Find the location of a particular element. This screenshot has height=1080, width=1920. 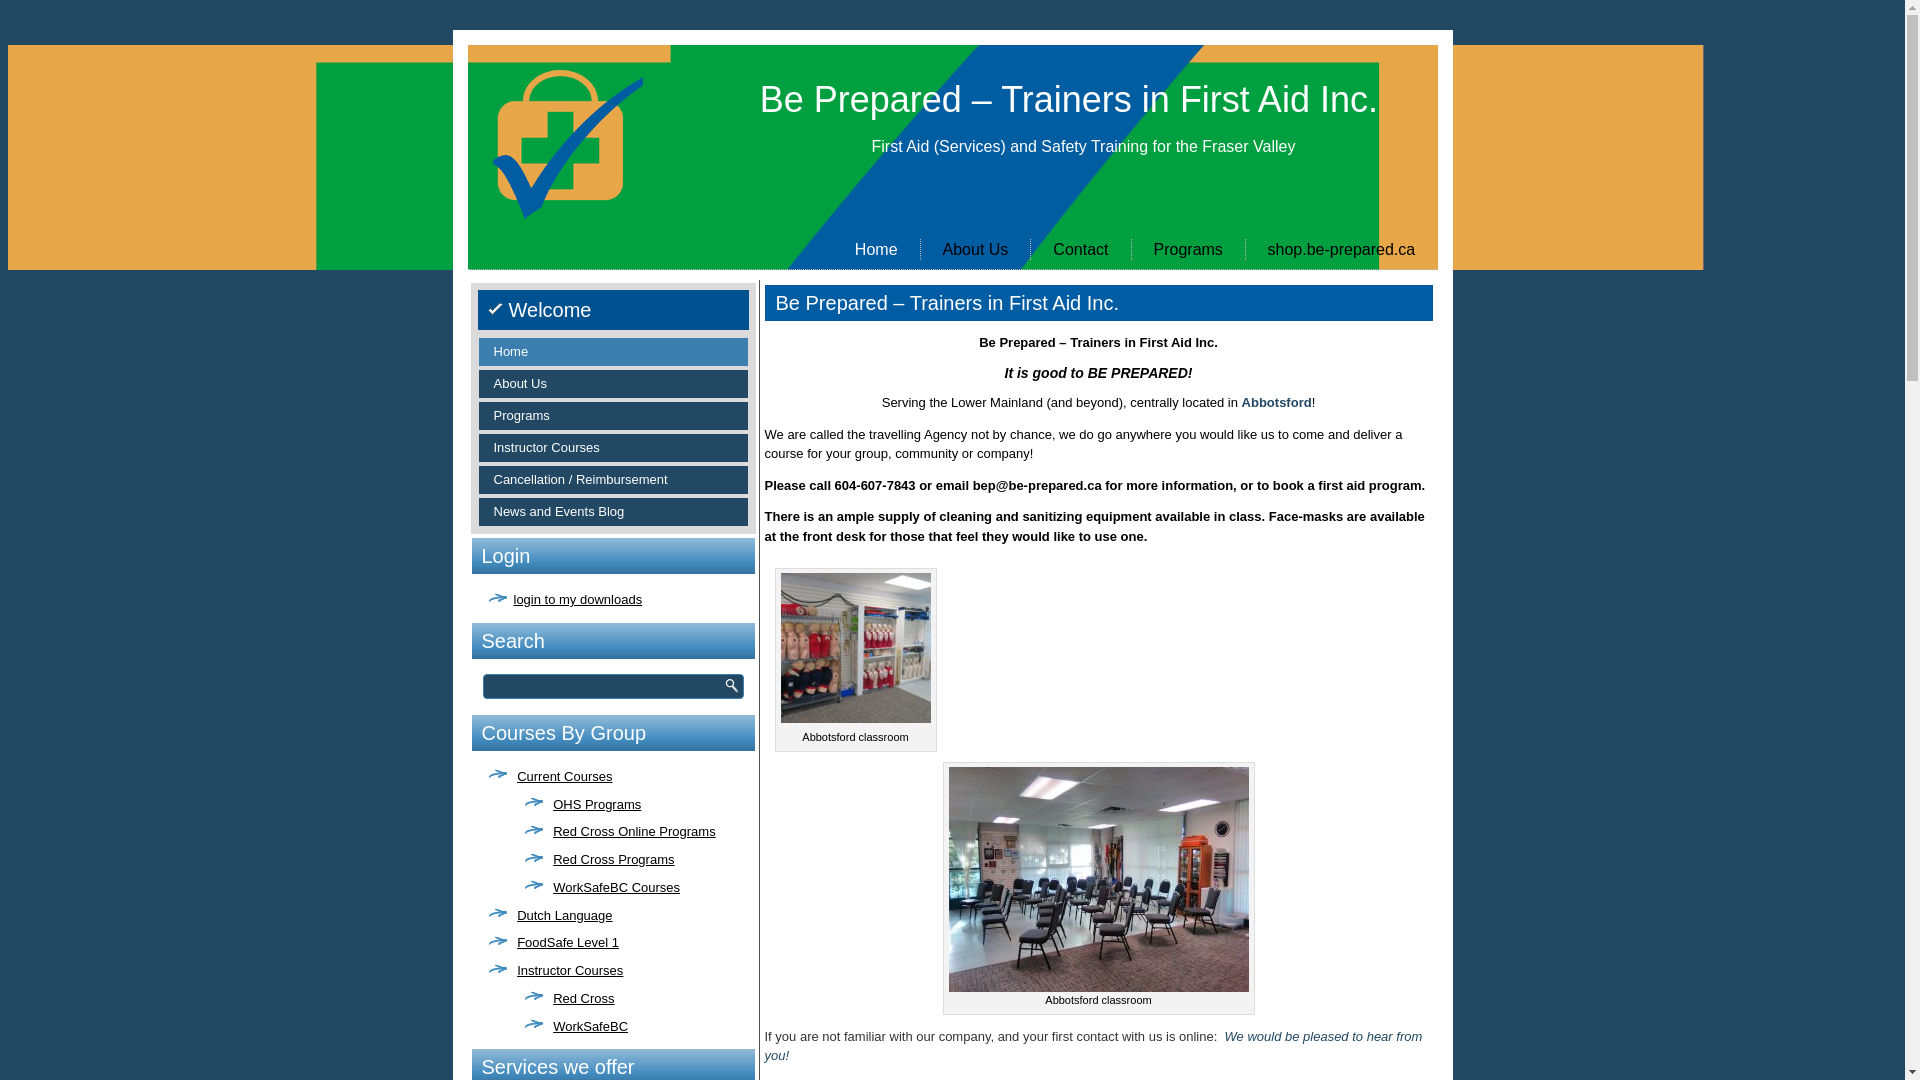

Contact is located at coordinates (1080, 250).